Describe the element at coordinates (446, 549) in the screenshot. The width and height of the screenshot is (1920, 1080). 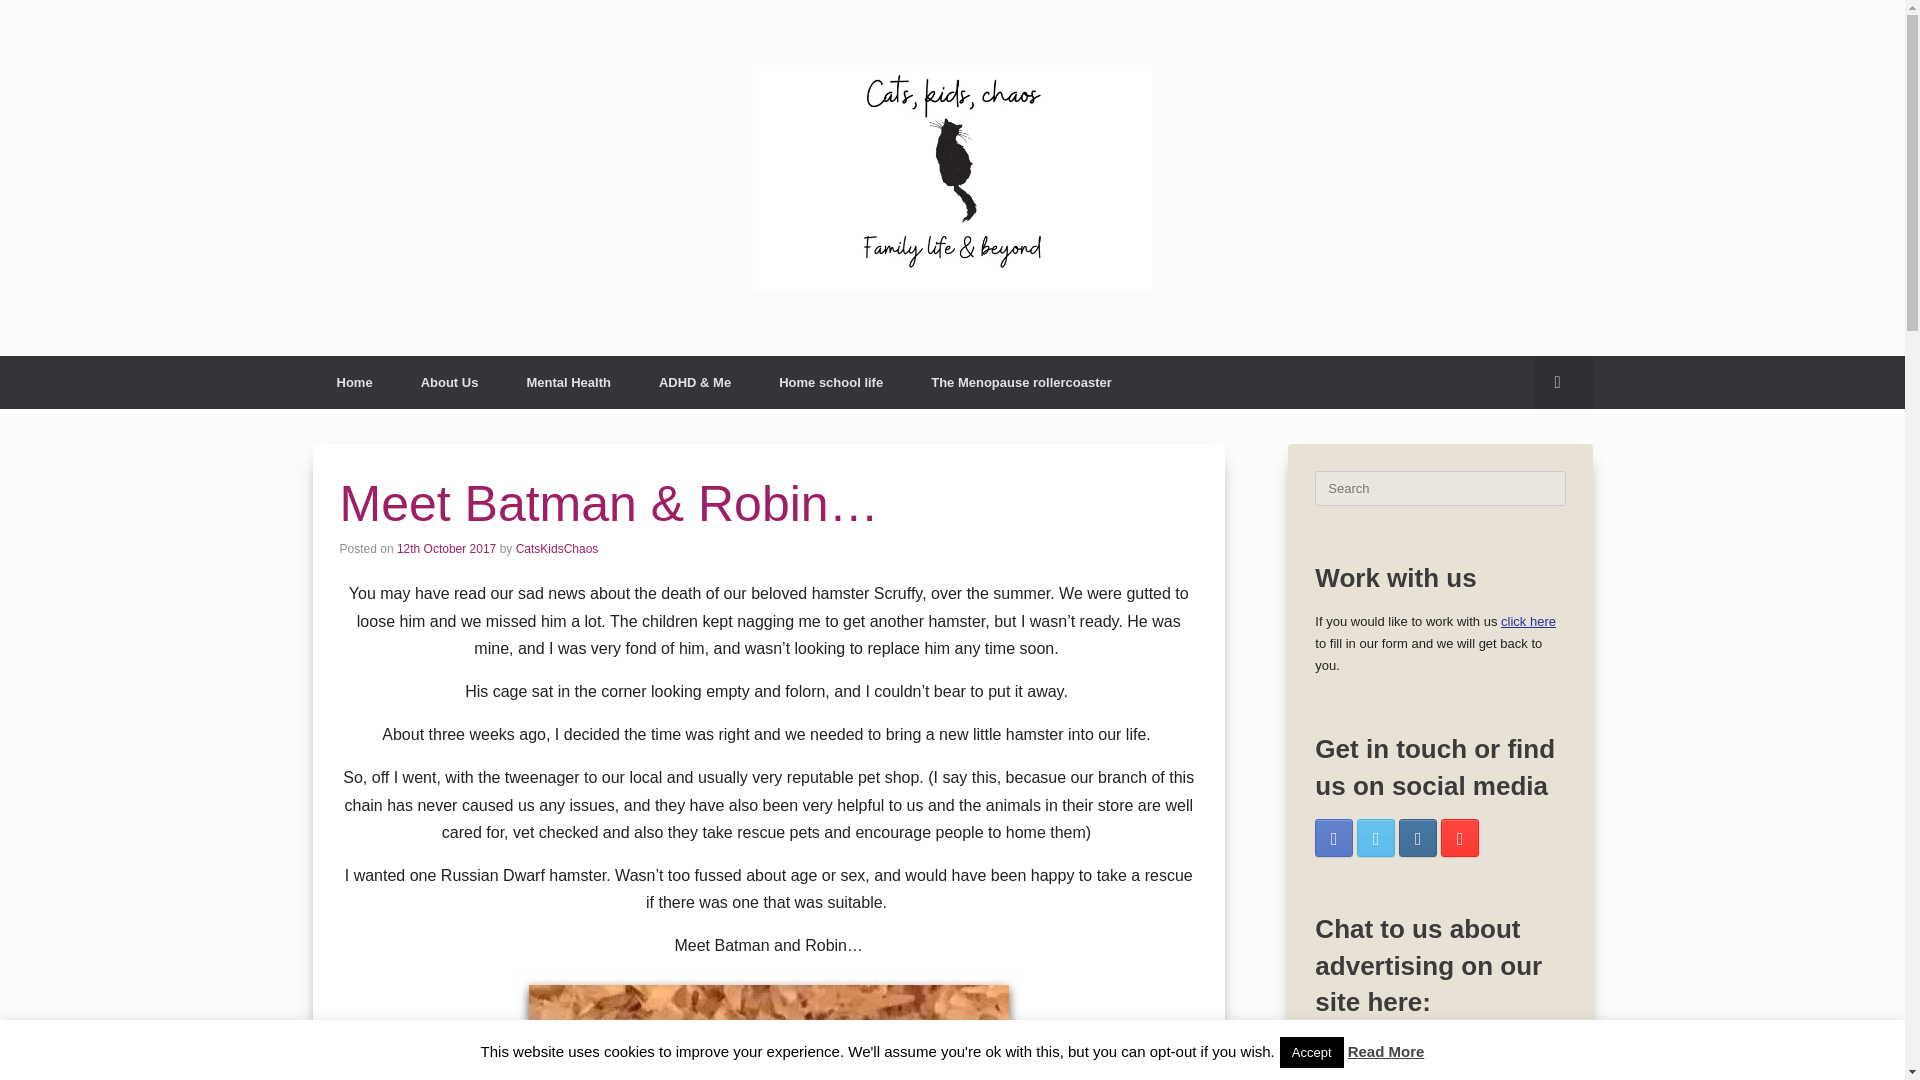
I see `12th October 2017` at that location.